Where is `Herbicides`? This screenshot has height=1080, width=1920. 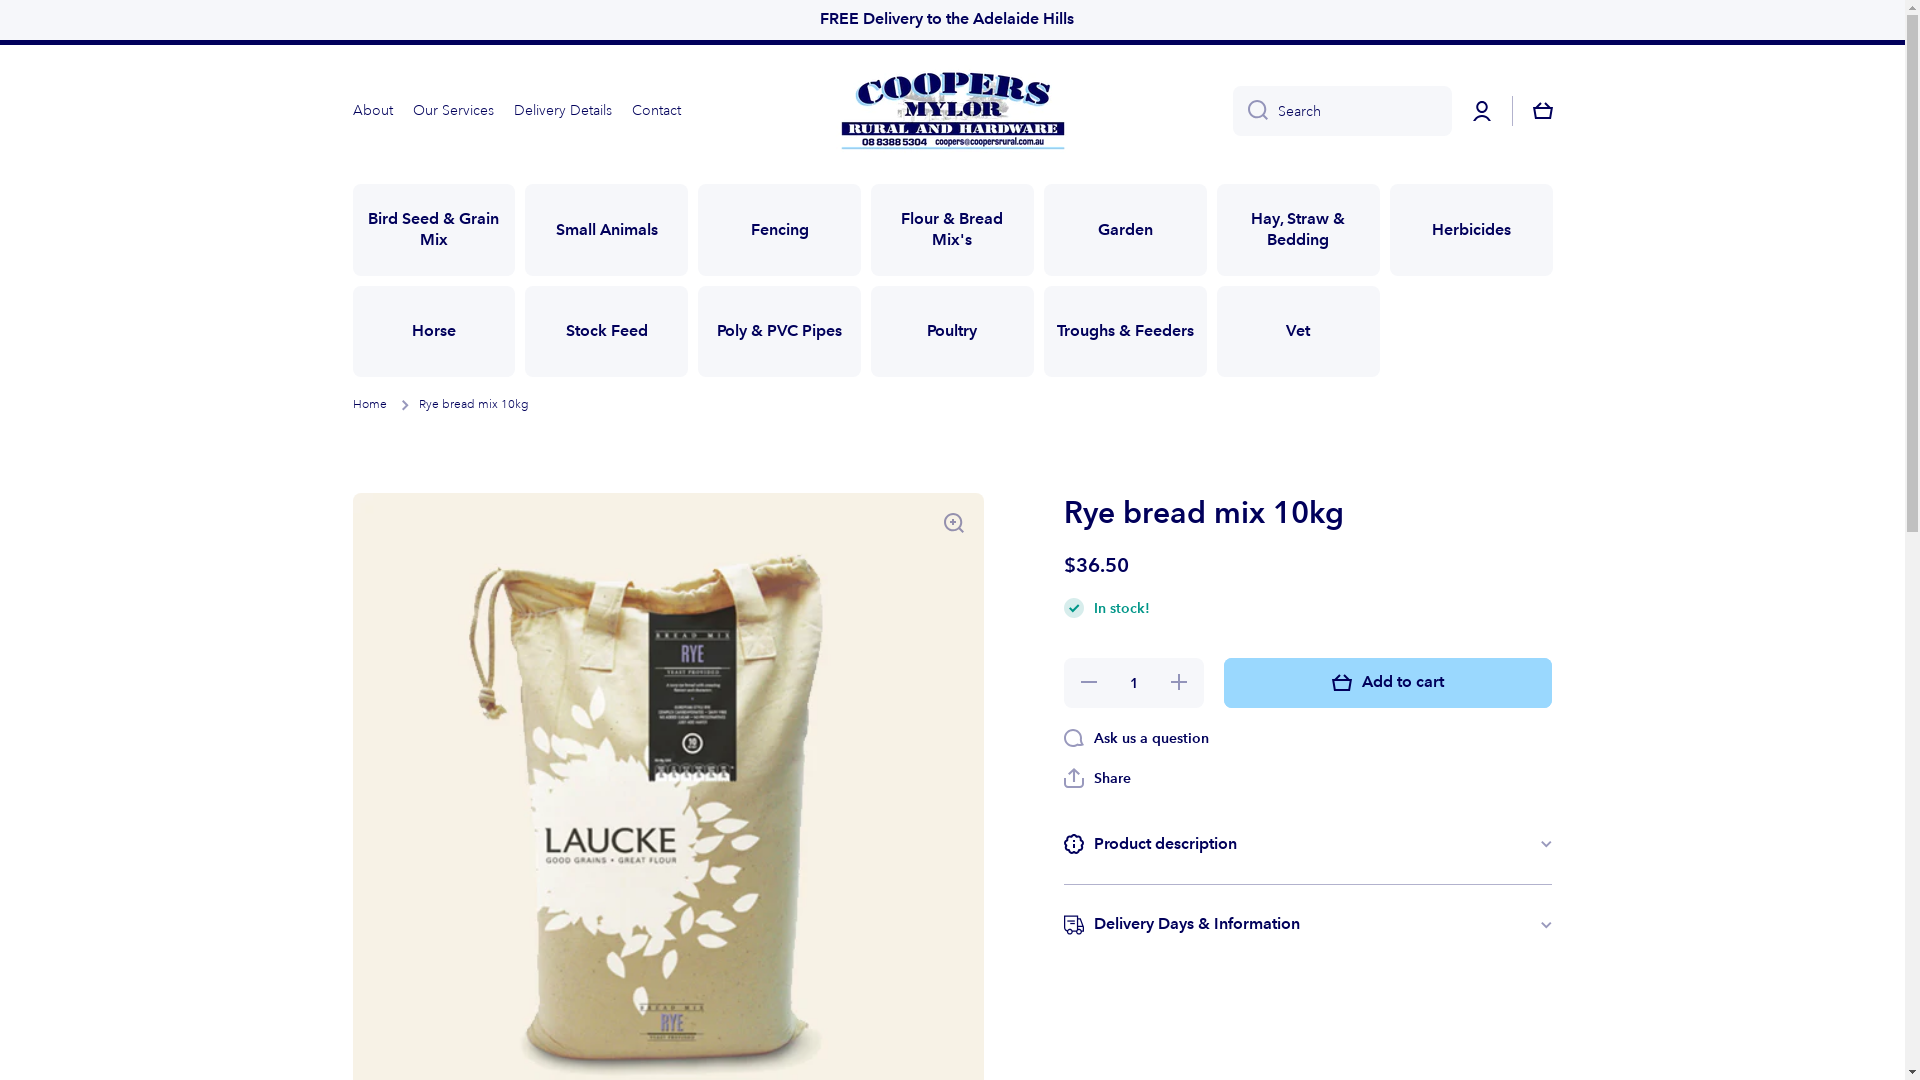 Herbicides is located at coordinates (1472, 230).